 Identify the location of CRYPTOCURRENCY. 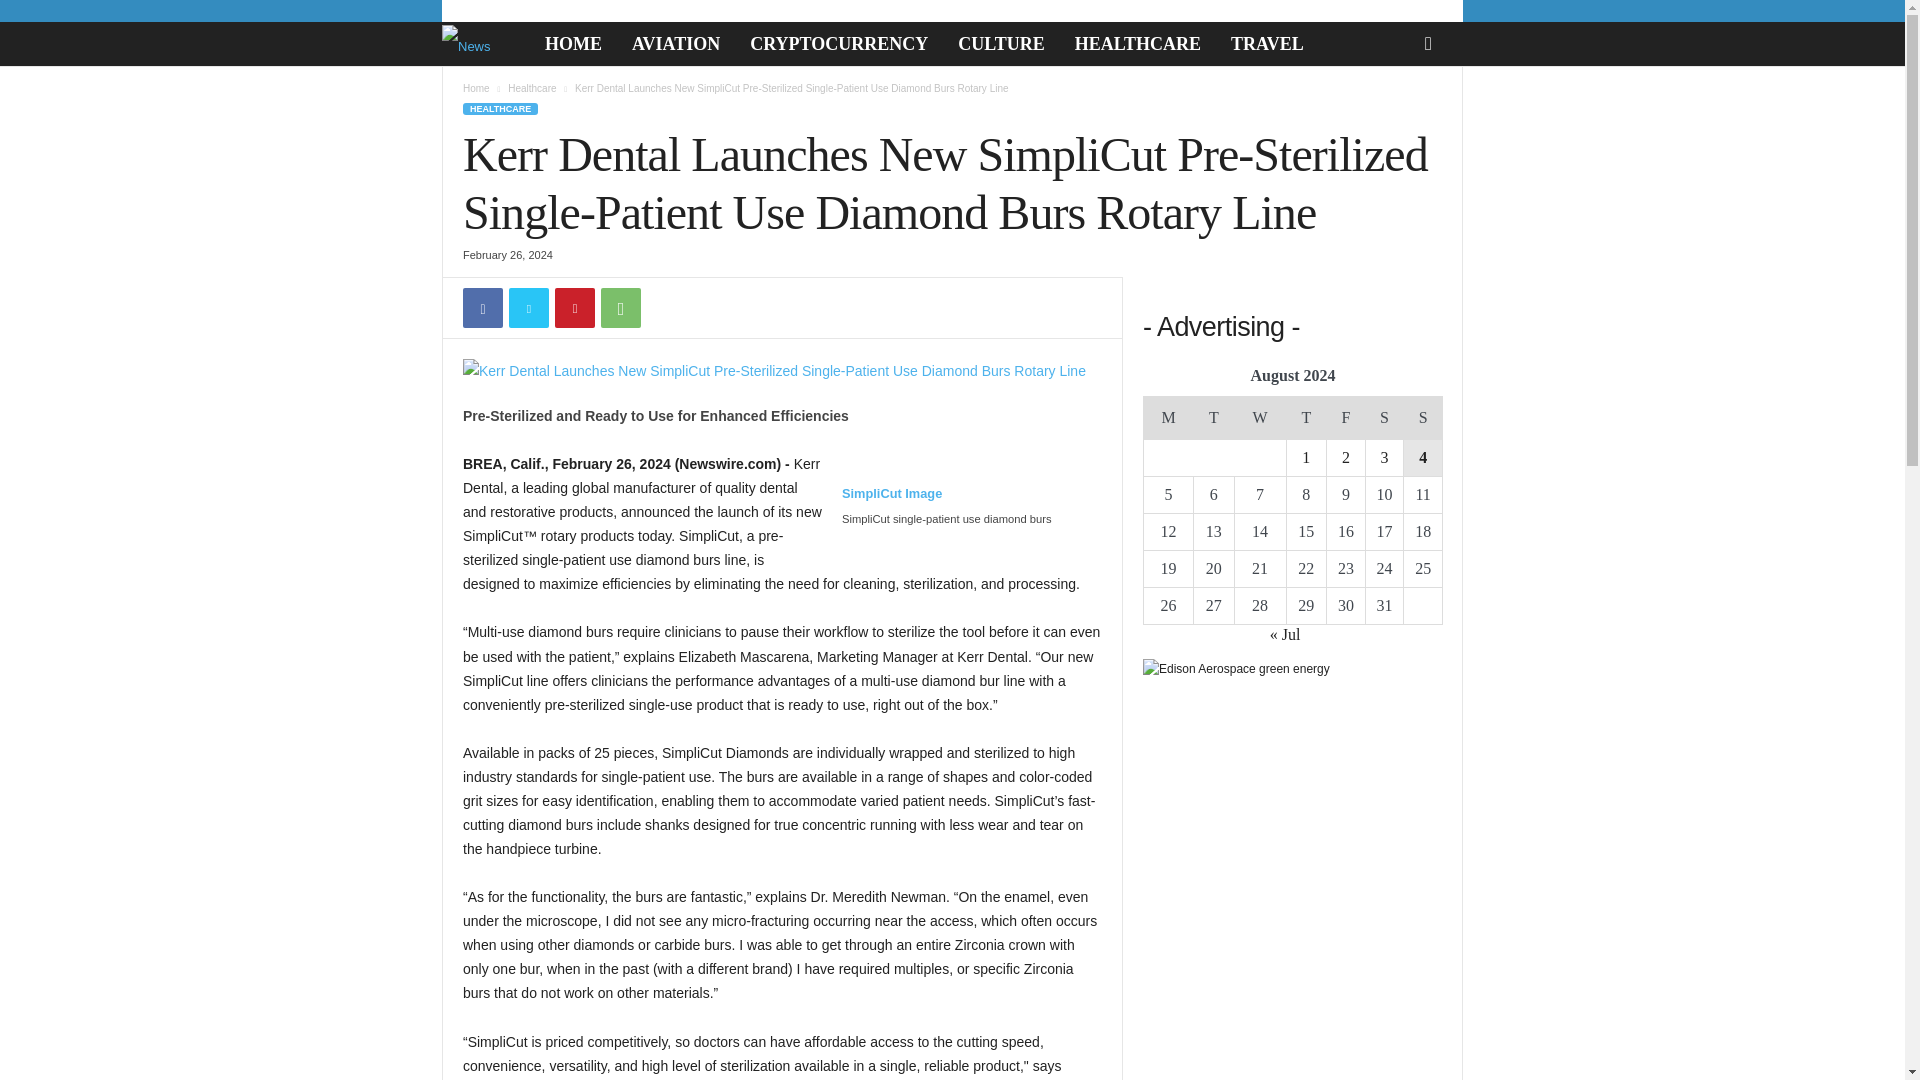
(838, 43).